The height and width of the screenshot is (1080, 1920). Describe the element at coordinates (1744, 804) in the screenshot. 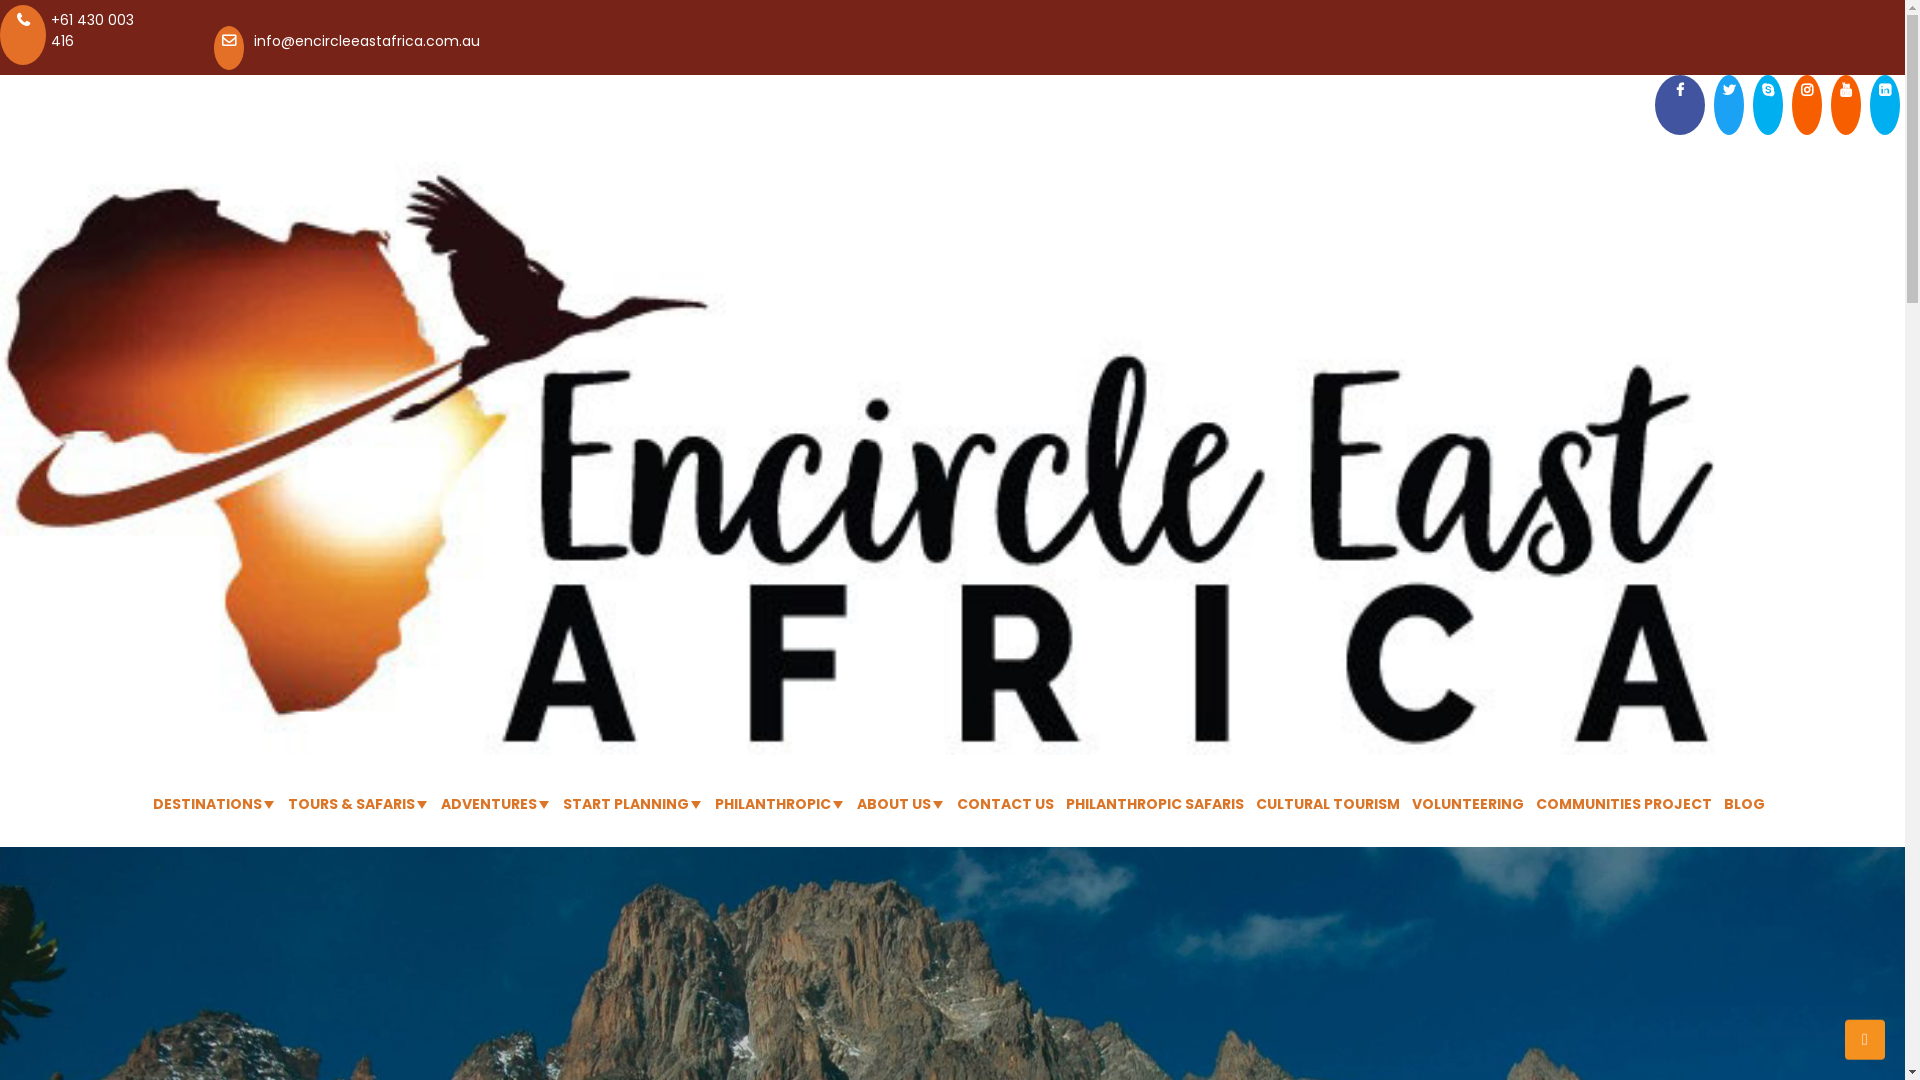

I see `BLOG` at that location.